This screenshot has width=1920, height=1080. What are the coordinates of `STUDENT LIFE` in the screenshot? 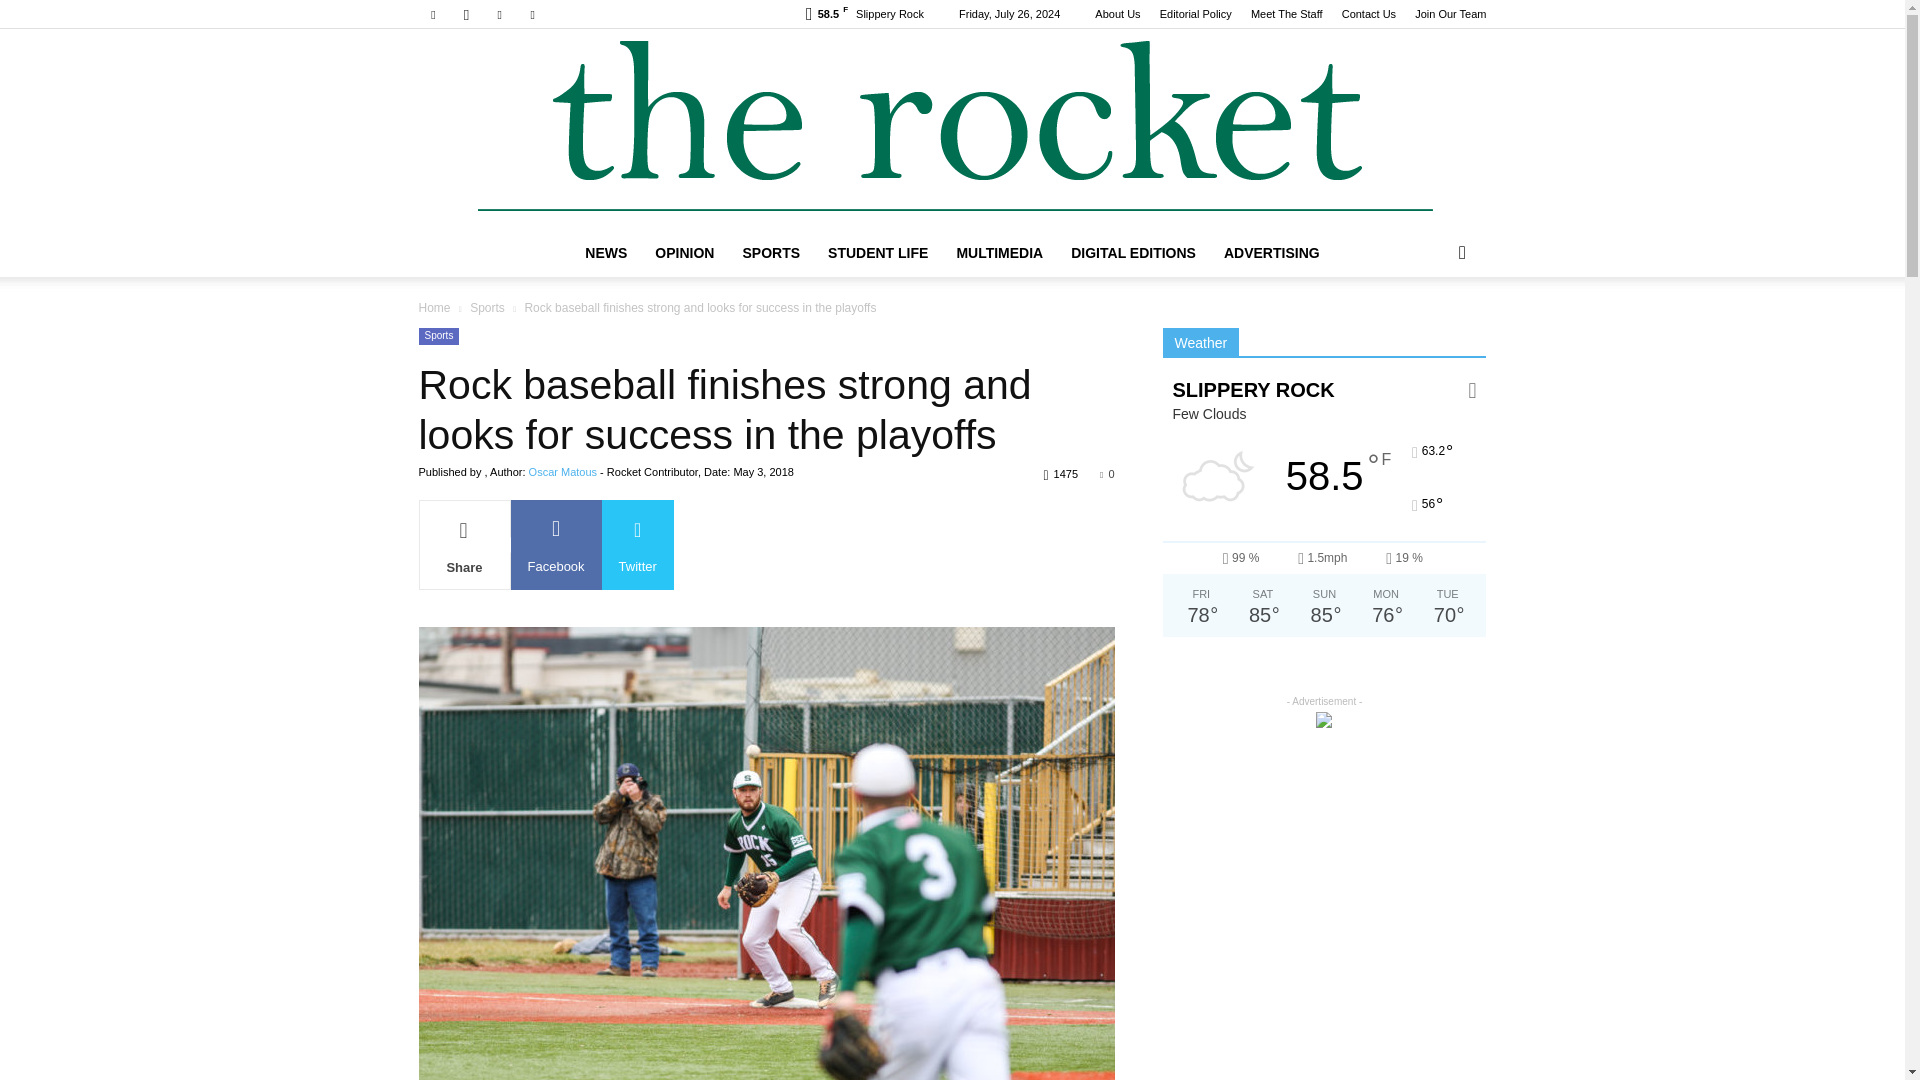 It's located at (878, 252).